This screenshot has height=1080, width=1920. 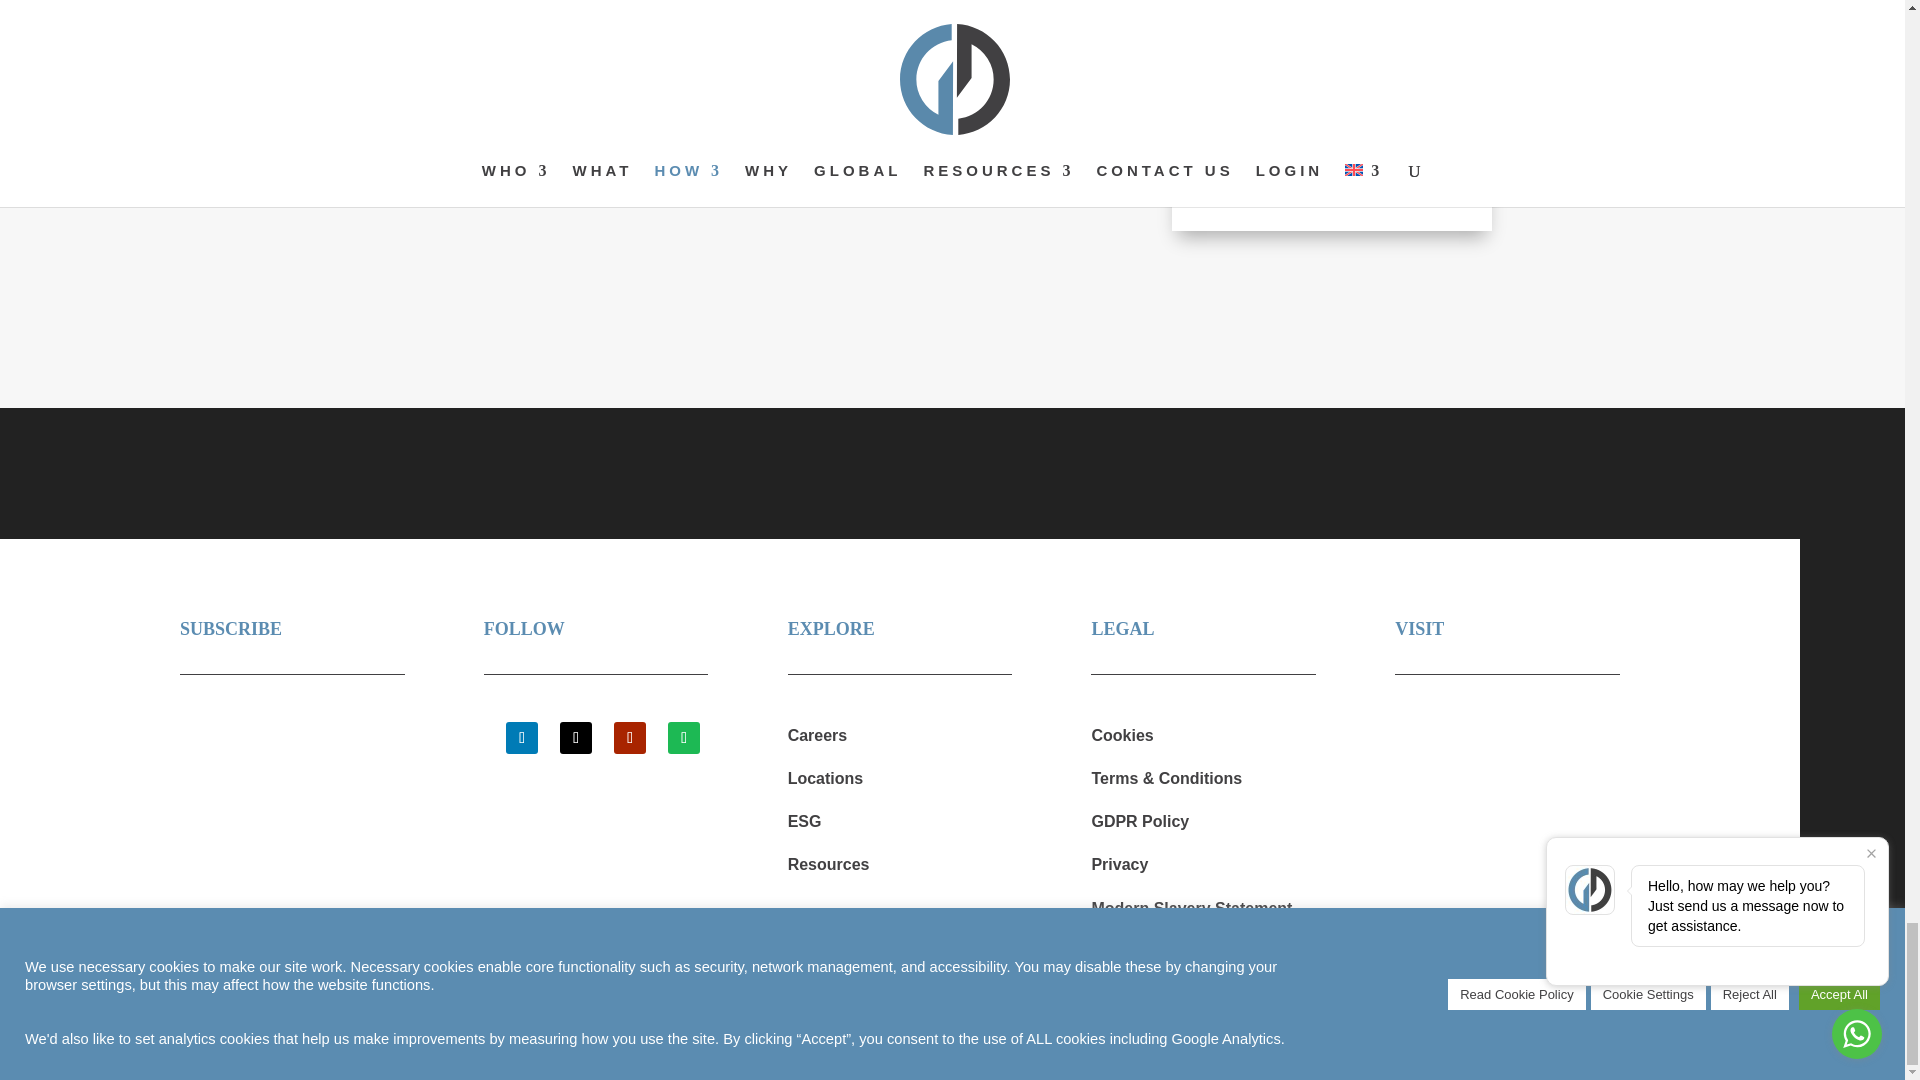 I want to click on Follow on LinkedIn, so click(x=522, y=738).